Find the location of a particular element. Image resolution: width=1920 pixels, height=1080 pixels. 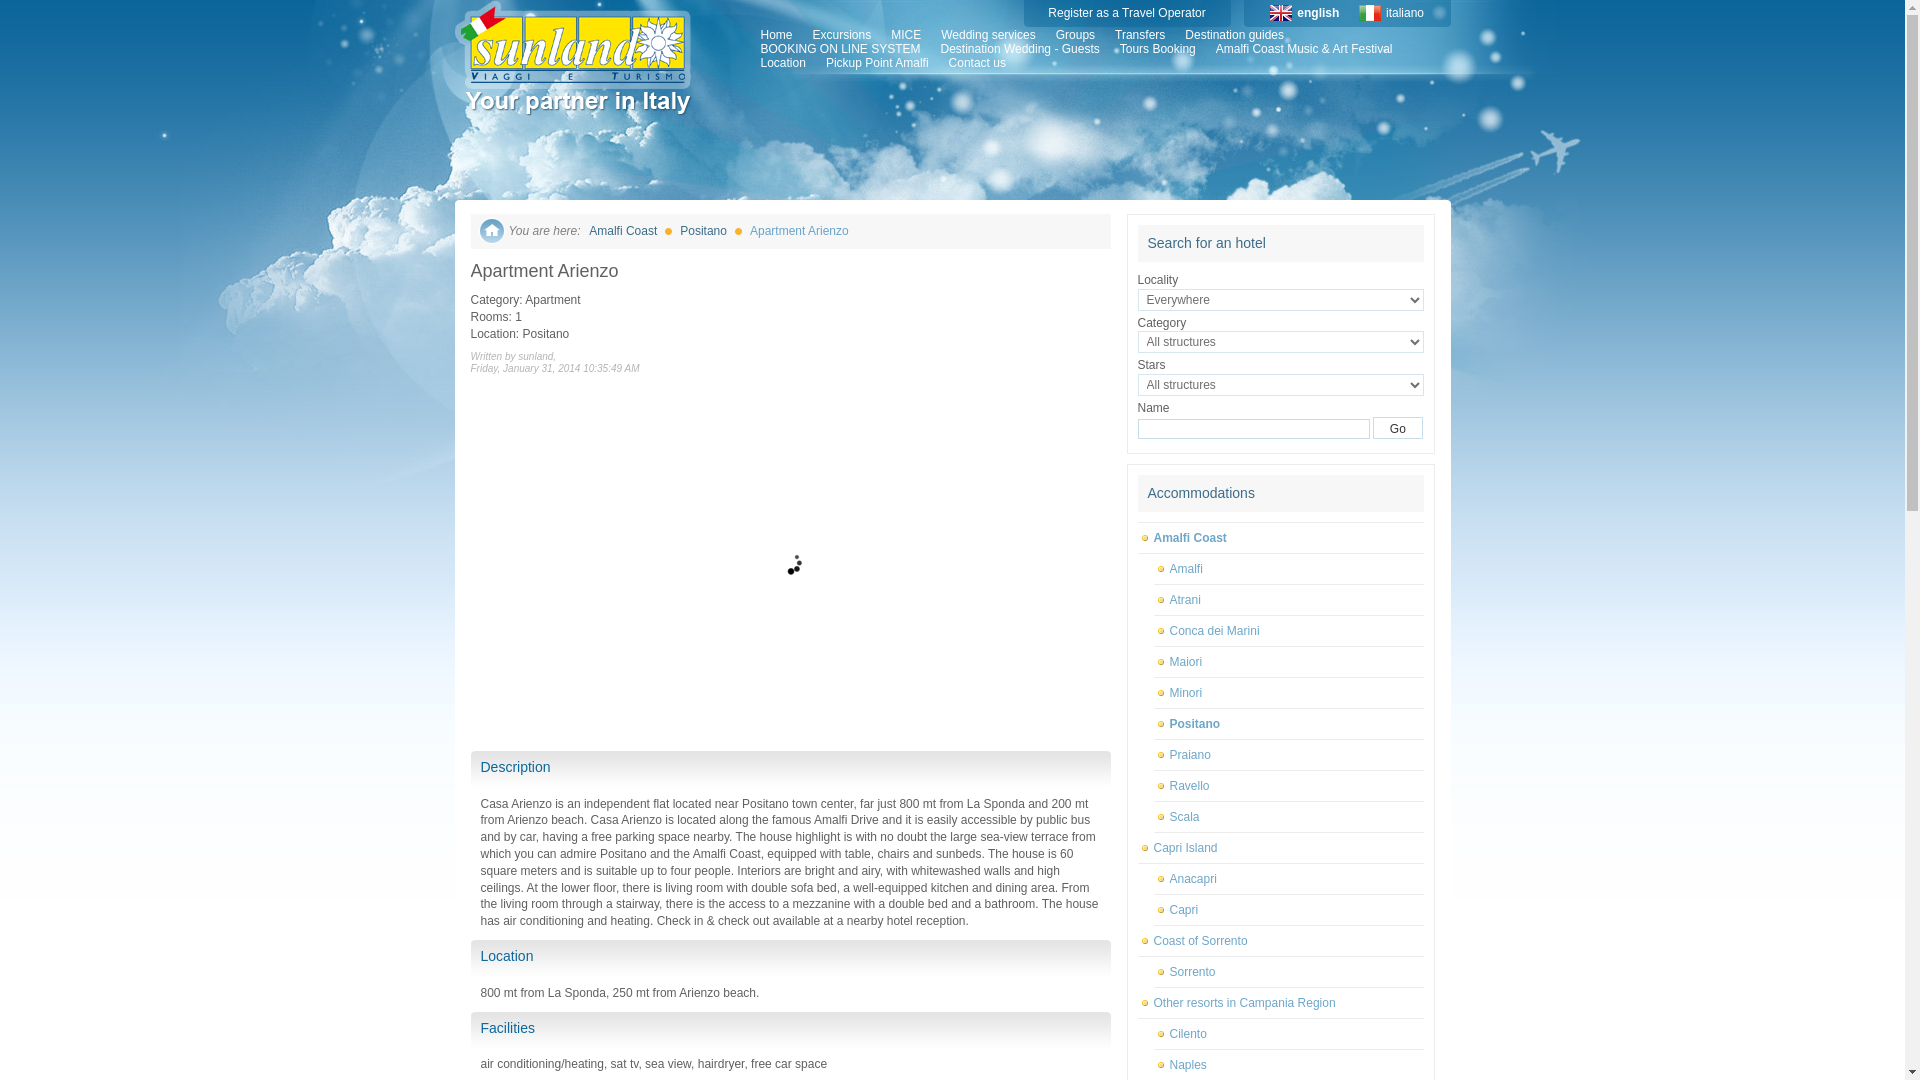

Home is located at coordinates (776, 35).